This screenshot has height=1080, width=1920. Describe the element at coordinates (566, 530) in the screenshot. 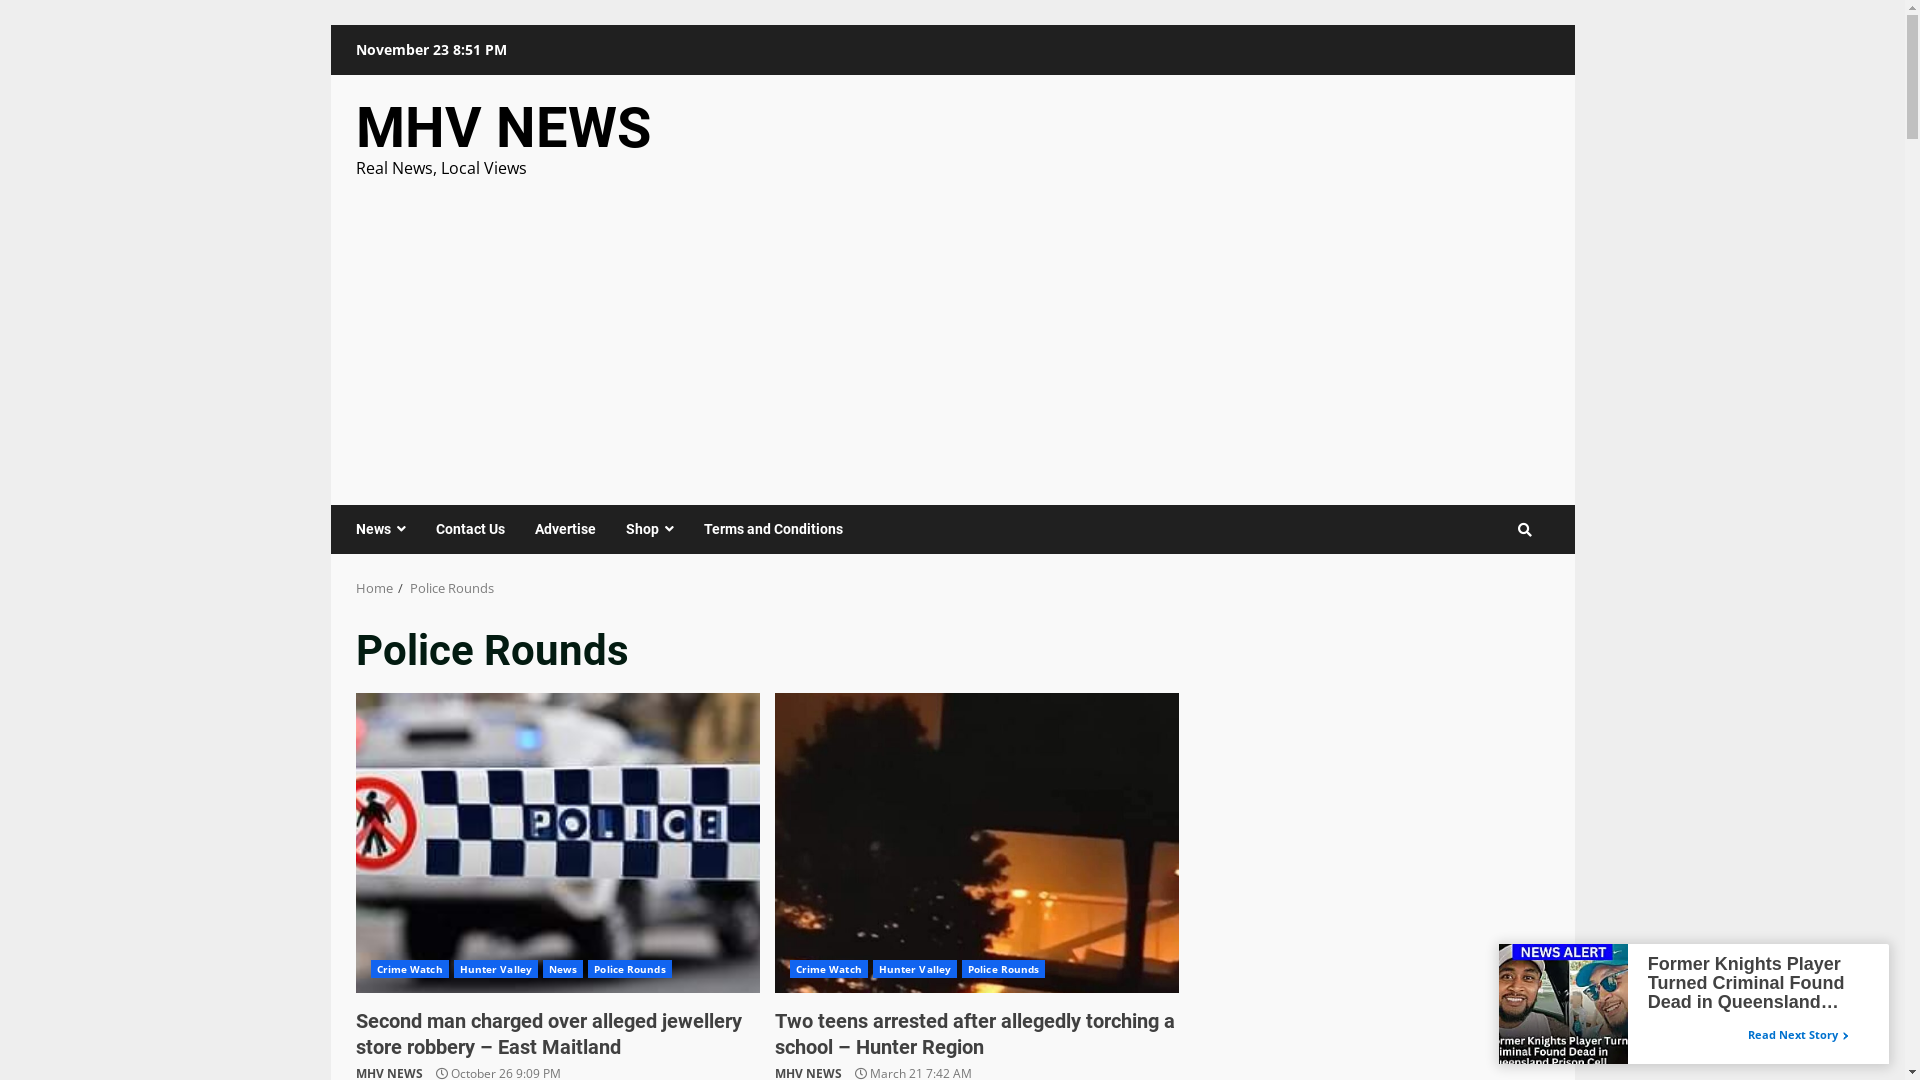

I see `Advertise` at that location.